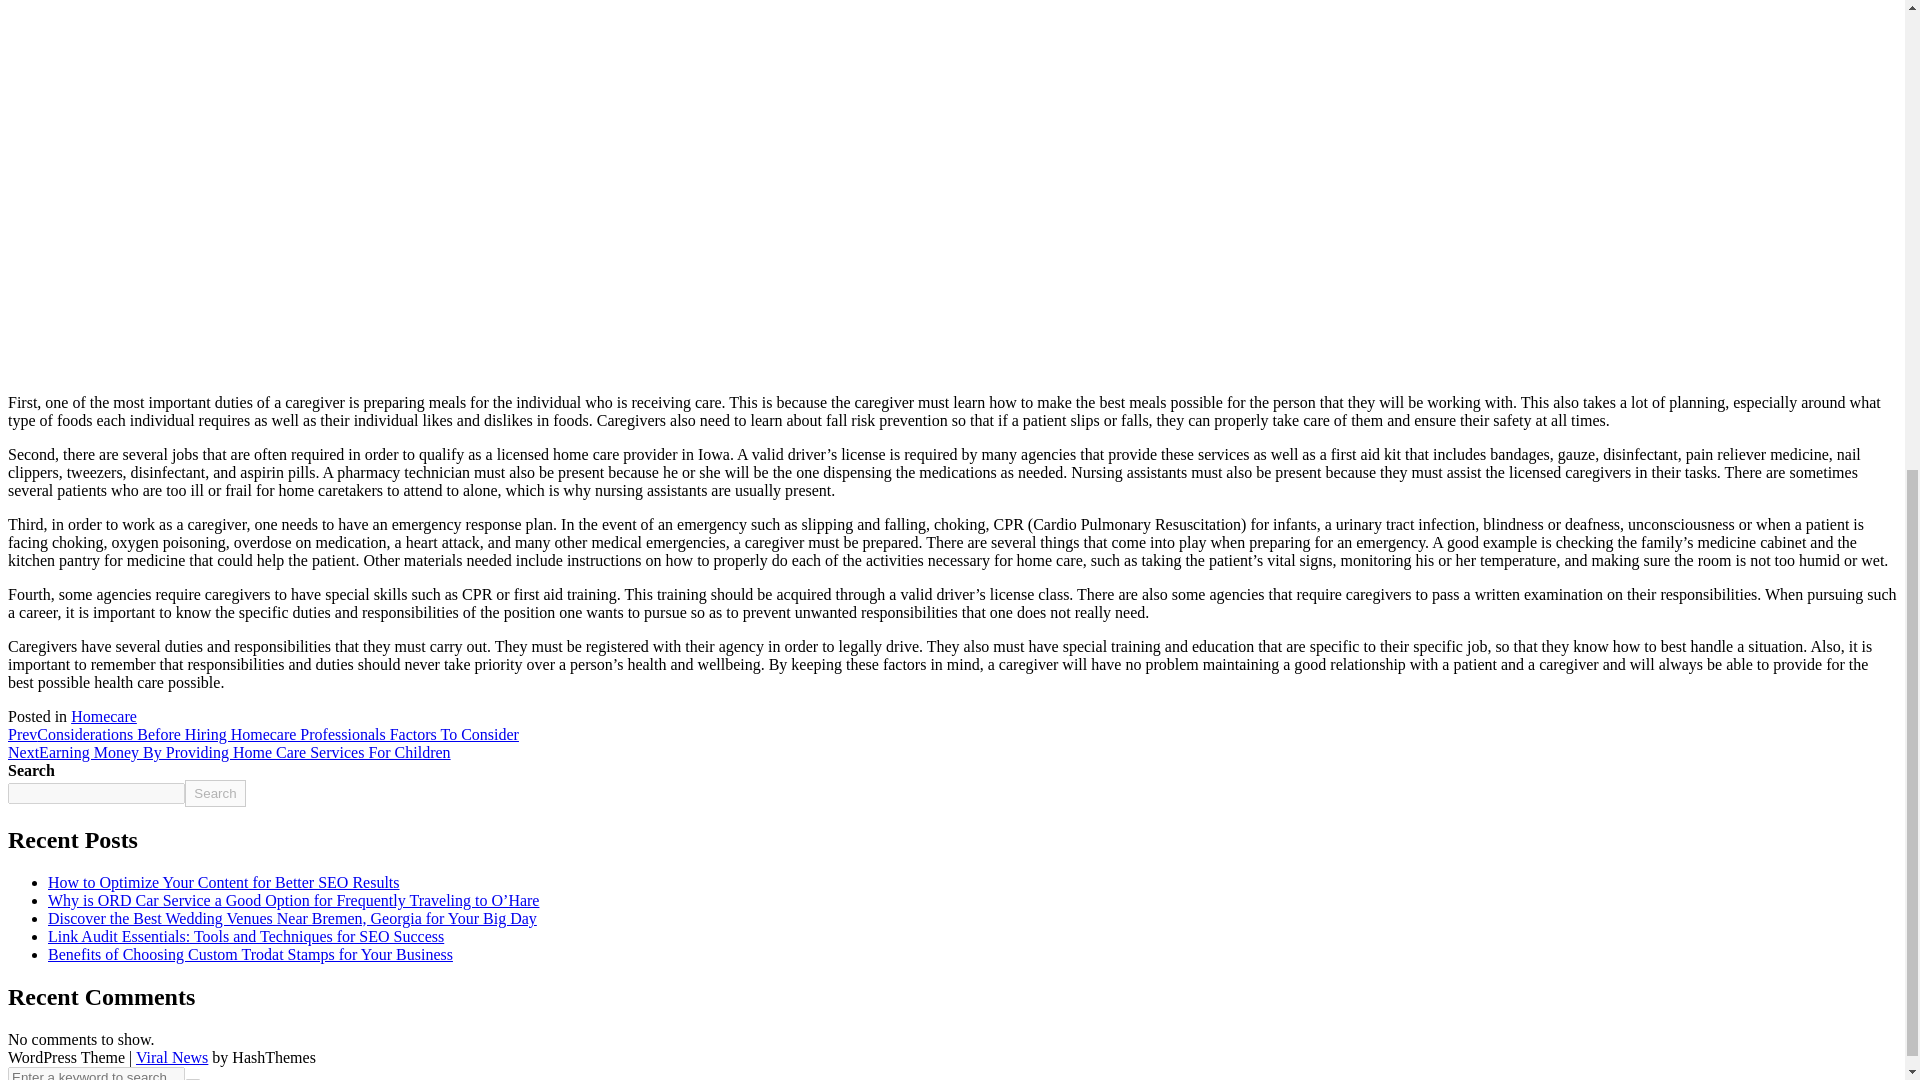  Describe the element at coordinates (172, 1056) in the screenshot. I see `Viral News` at that location.